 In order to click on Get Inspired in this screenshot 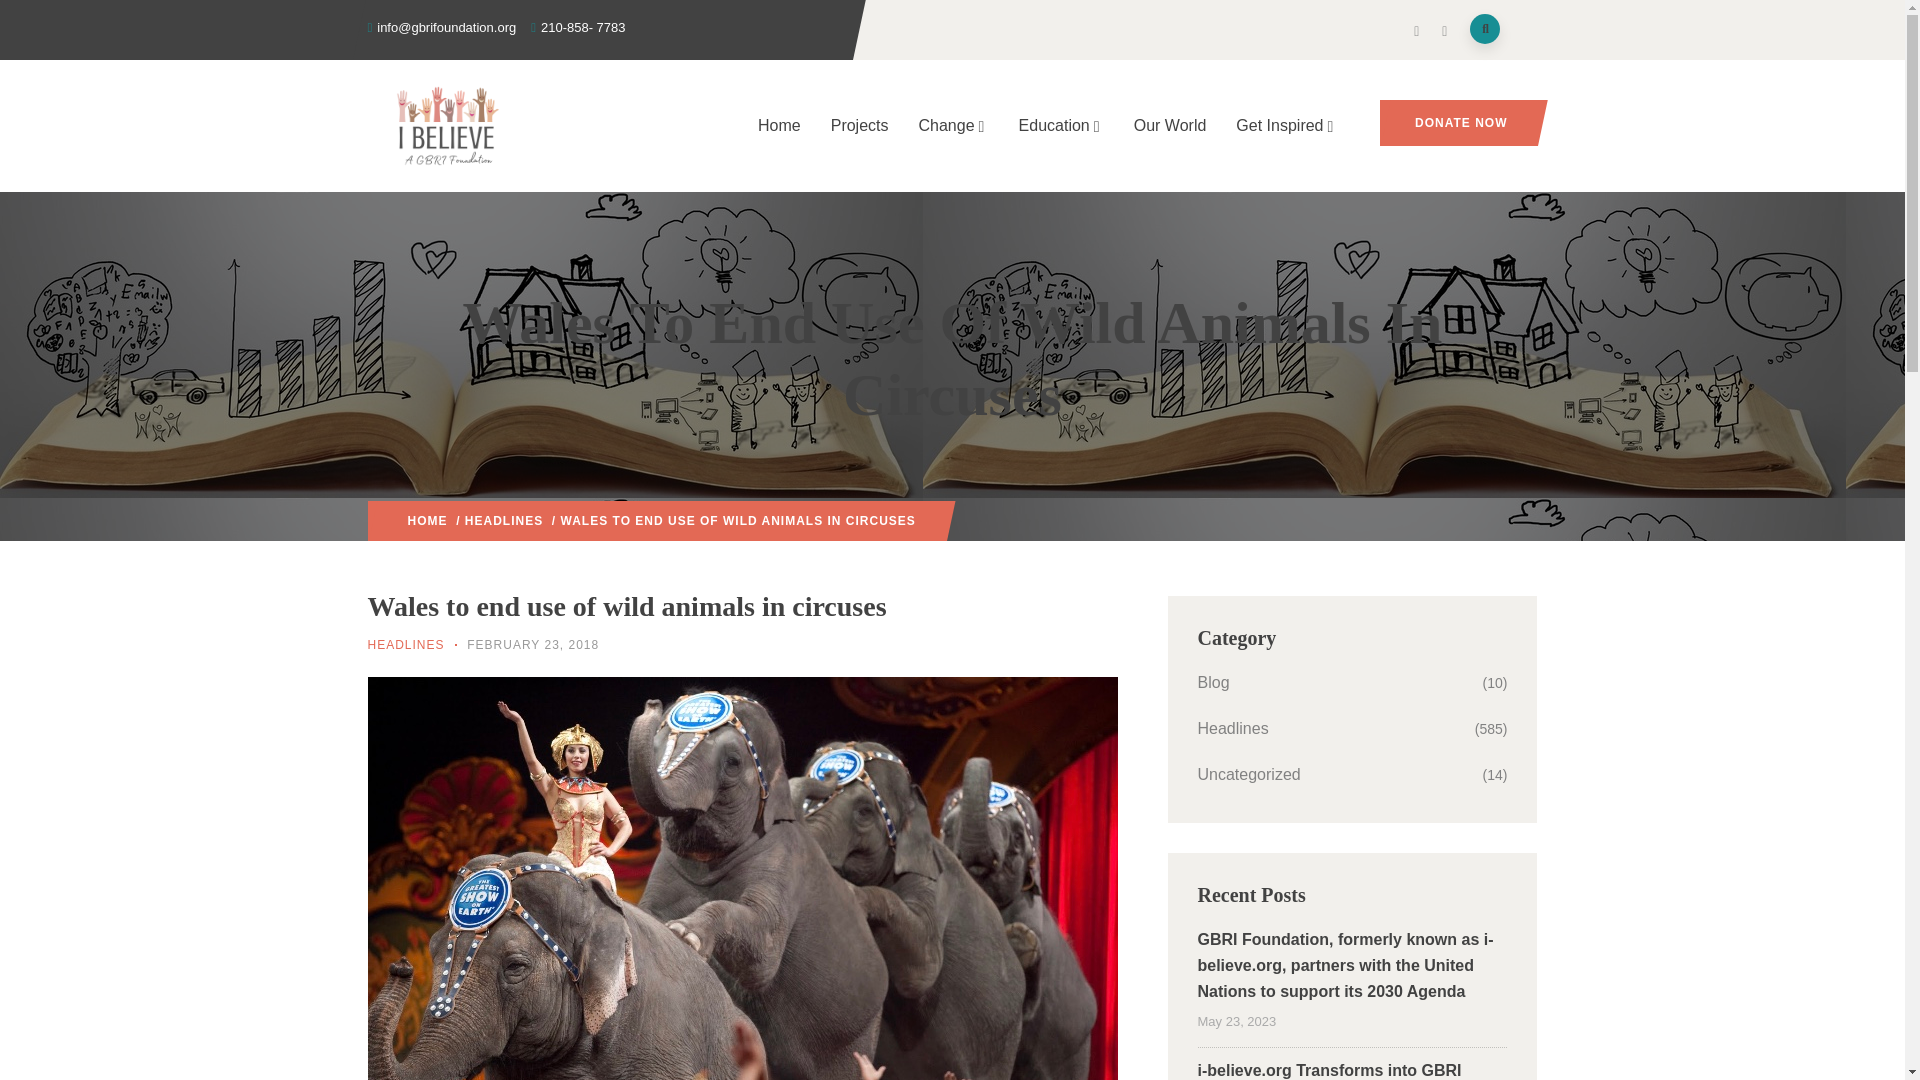, I will do `click(1286, 126)`.